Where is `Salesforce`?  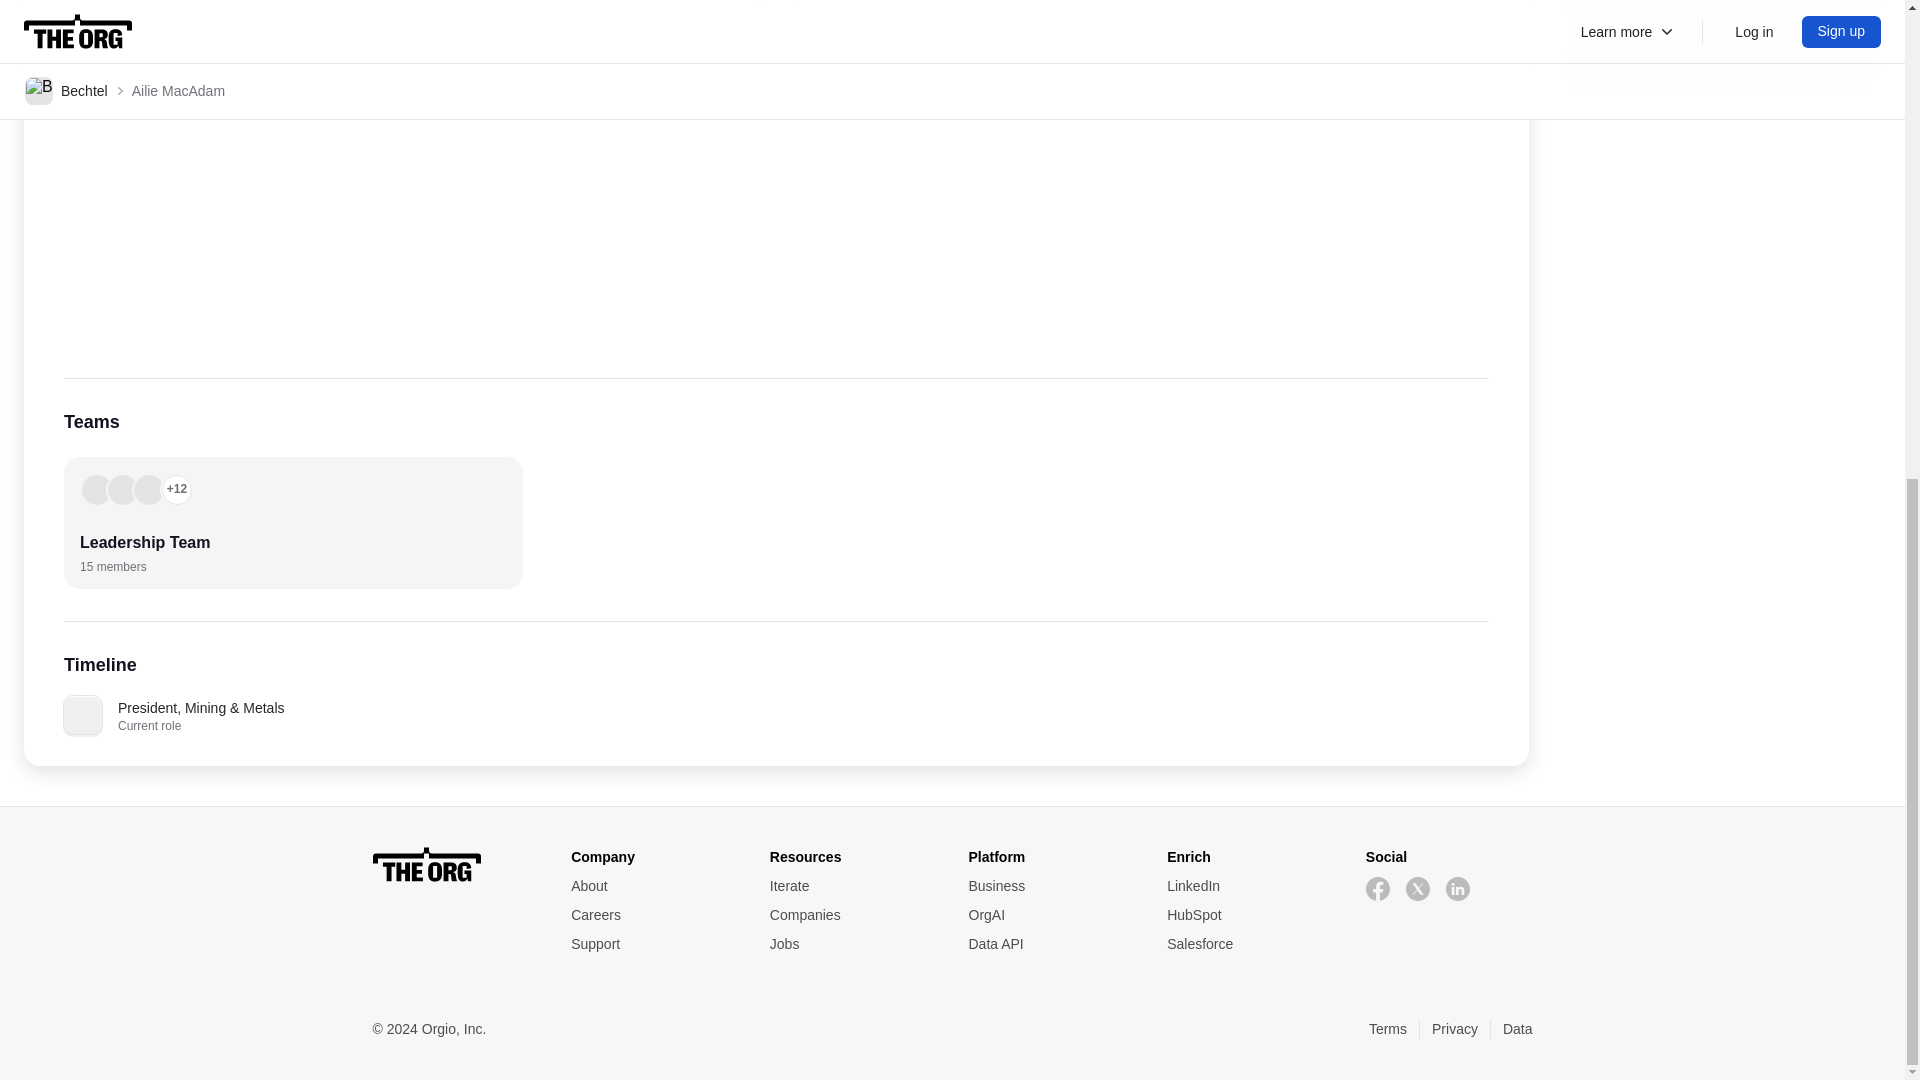 Salesforce is located at coordinates (1250, 944).